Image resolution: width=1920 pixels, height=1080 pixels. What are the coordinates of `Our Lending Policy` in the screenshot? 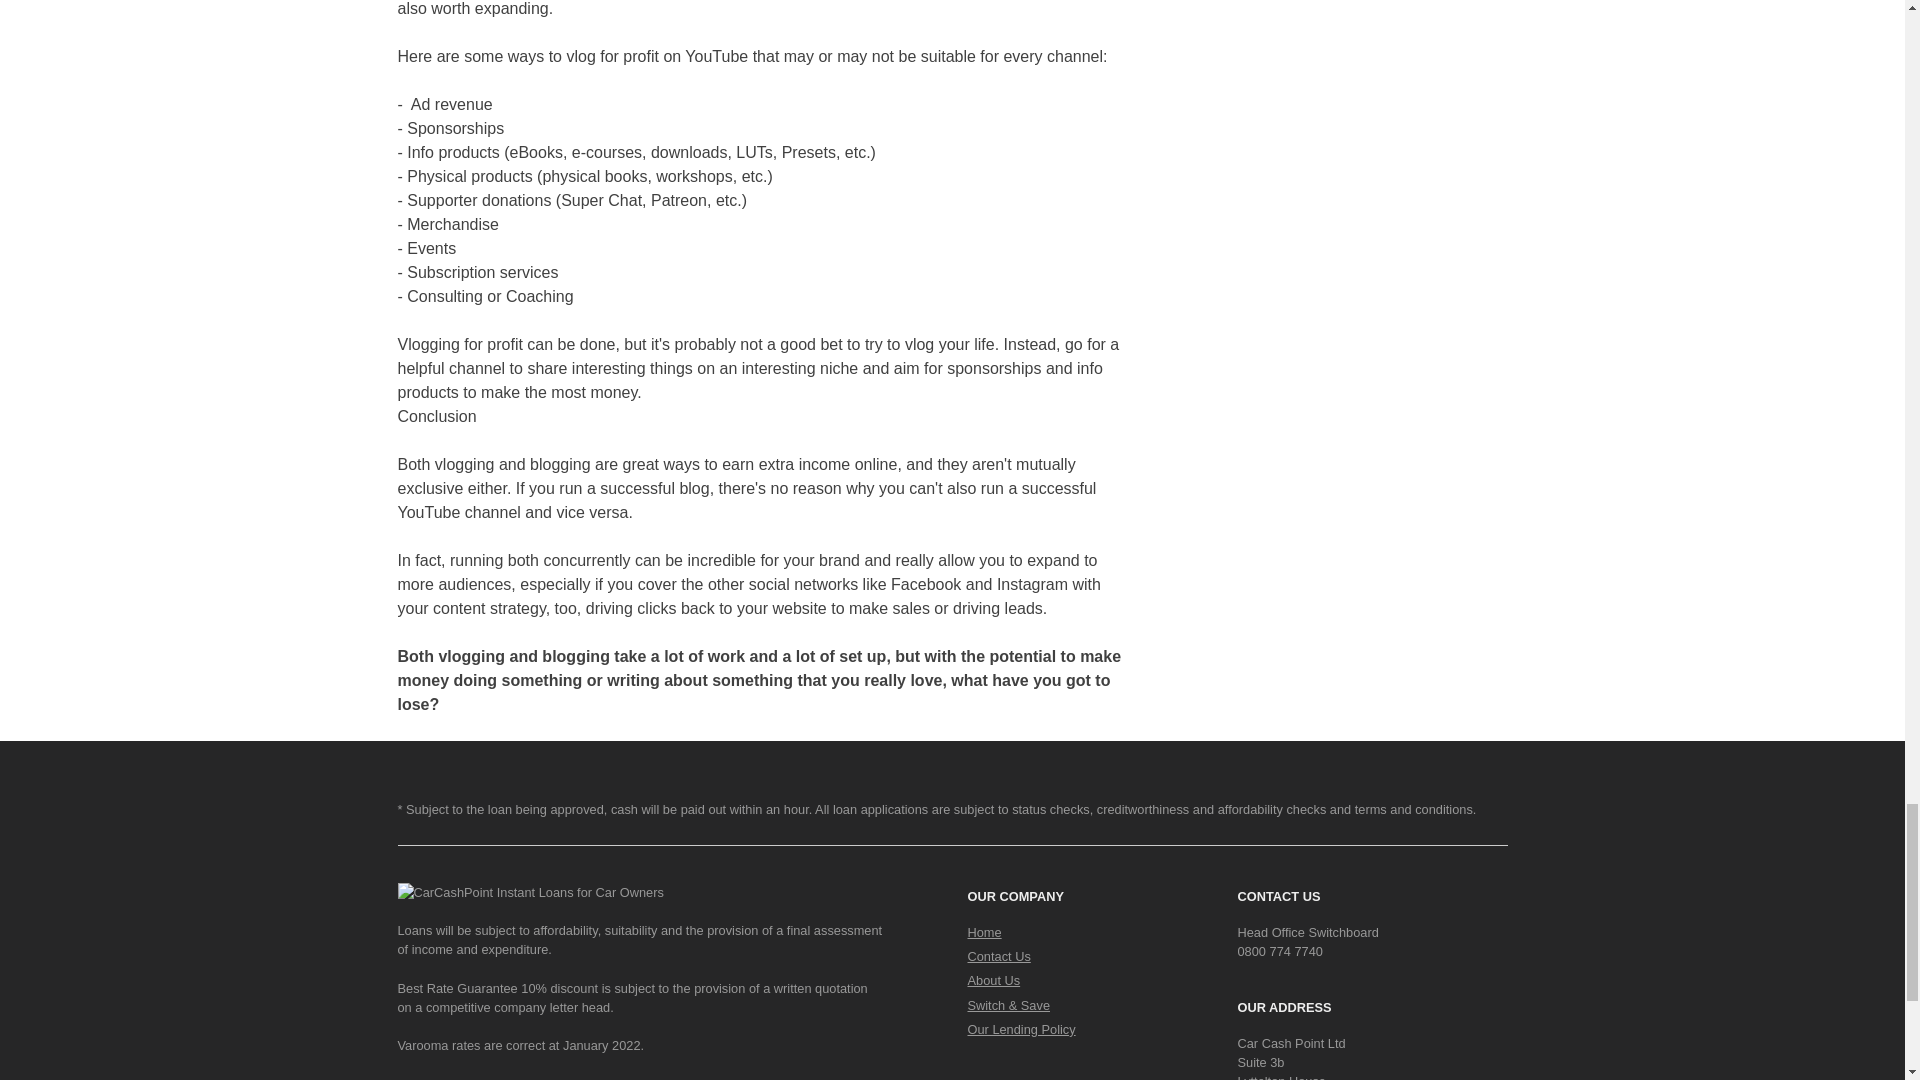 It's located at (1021, 1028).